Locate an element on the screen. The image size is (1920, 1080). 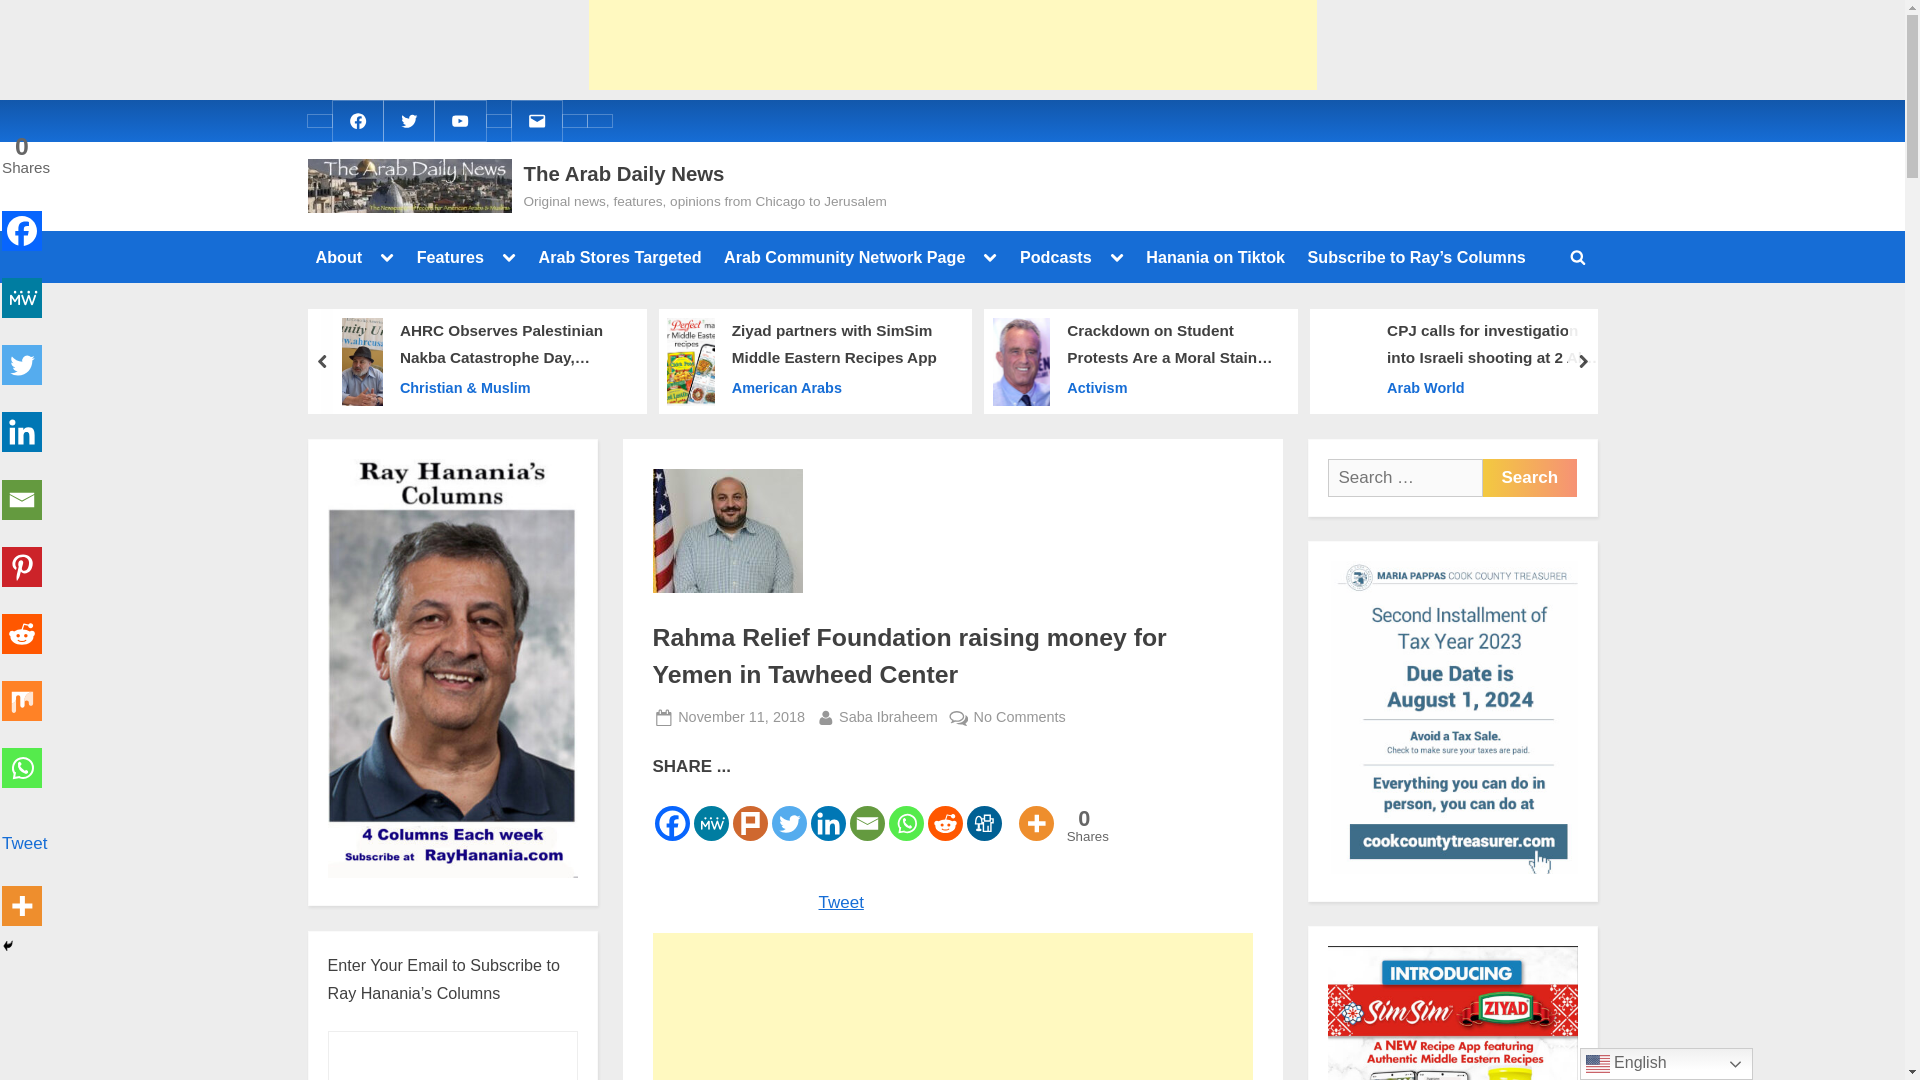
Toggle sub-menu is located at coordinates (990, 257).